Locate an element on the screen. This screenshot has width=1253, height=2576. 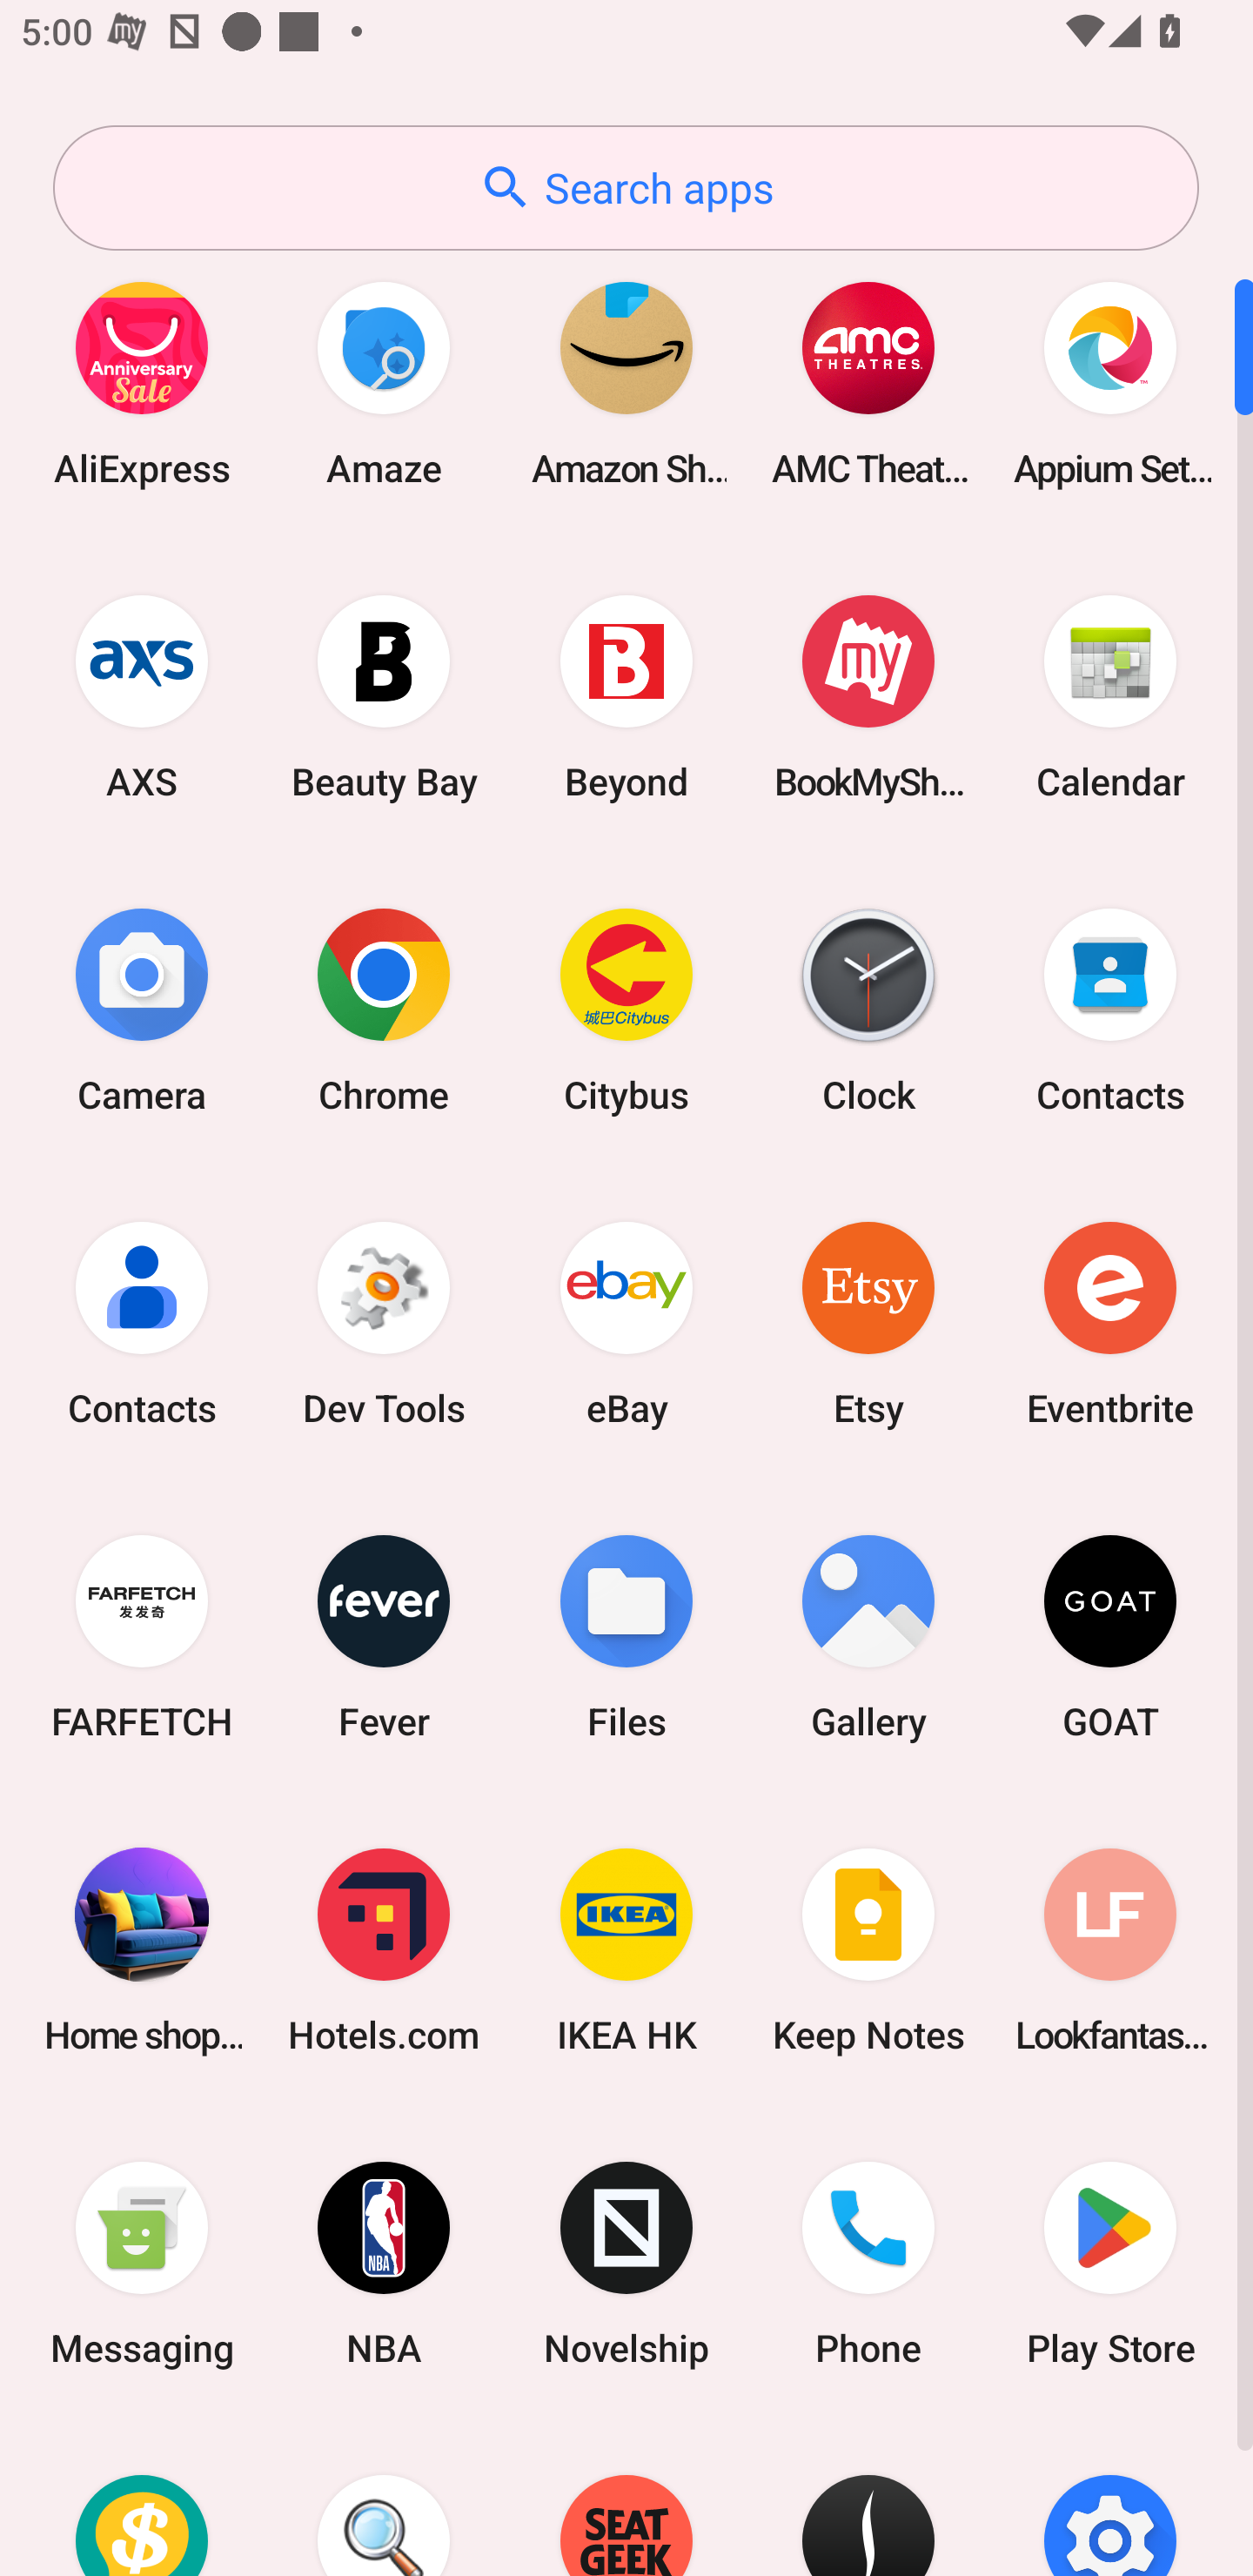
Camera is located at coordinates (142, 1010).